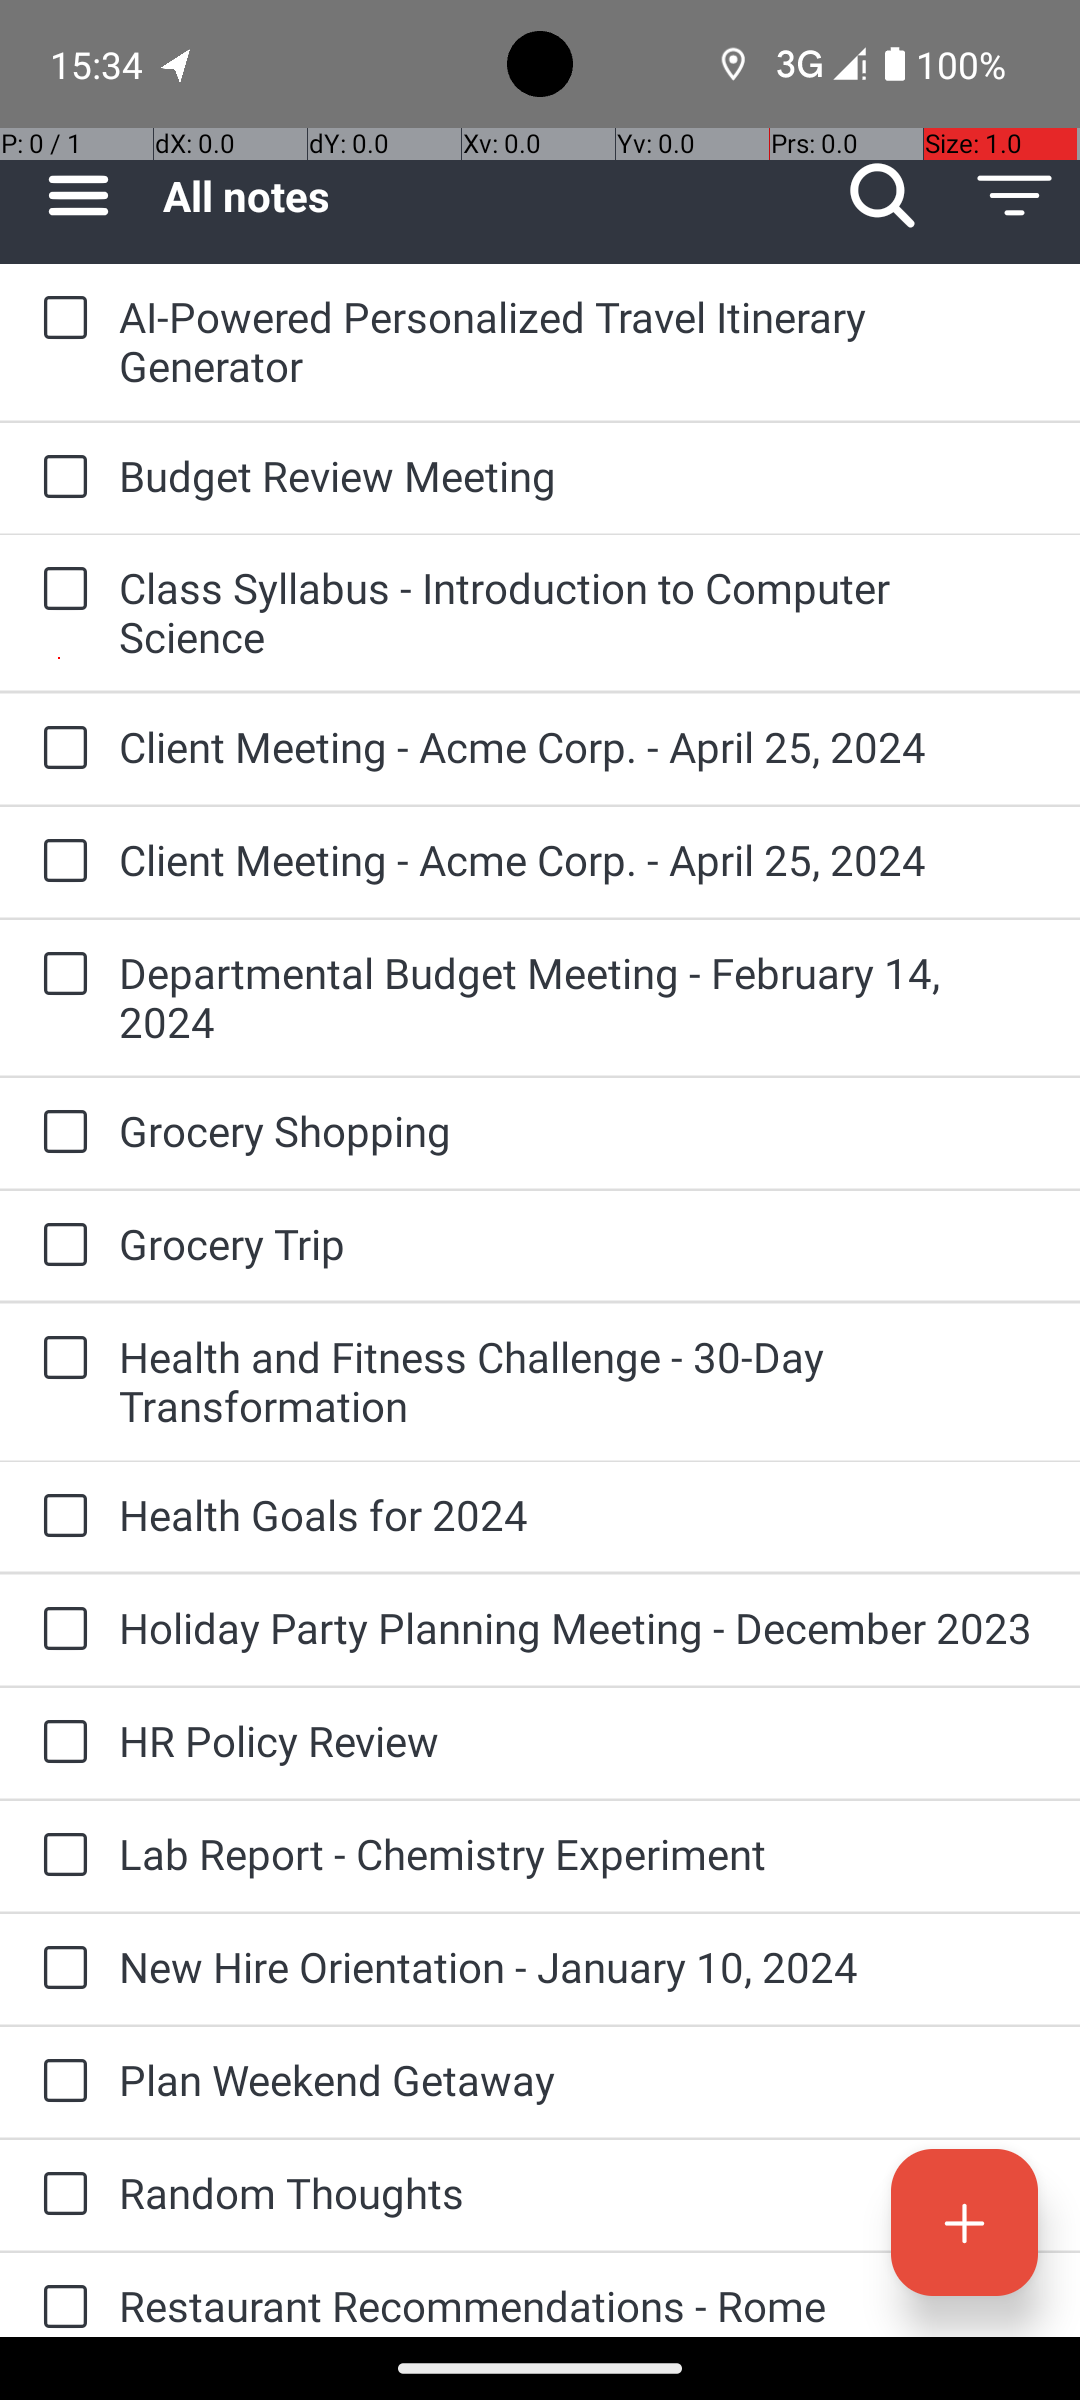 The height and width of the screenshot is (2400, 1080). I want to click on to-do: HR Policy Review, so click(60, 1744).